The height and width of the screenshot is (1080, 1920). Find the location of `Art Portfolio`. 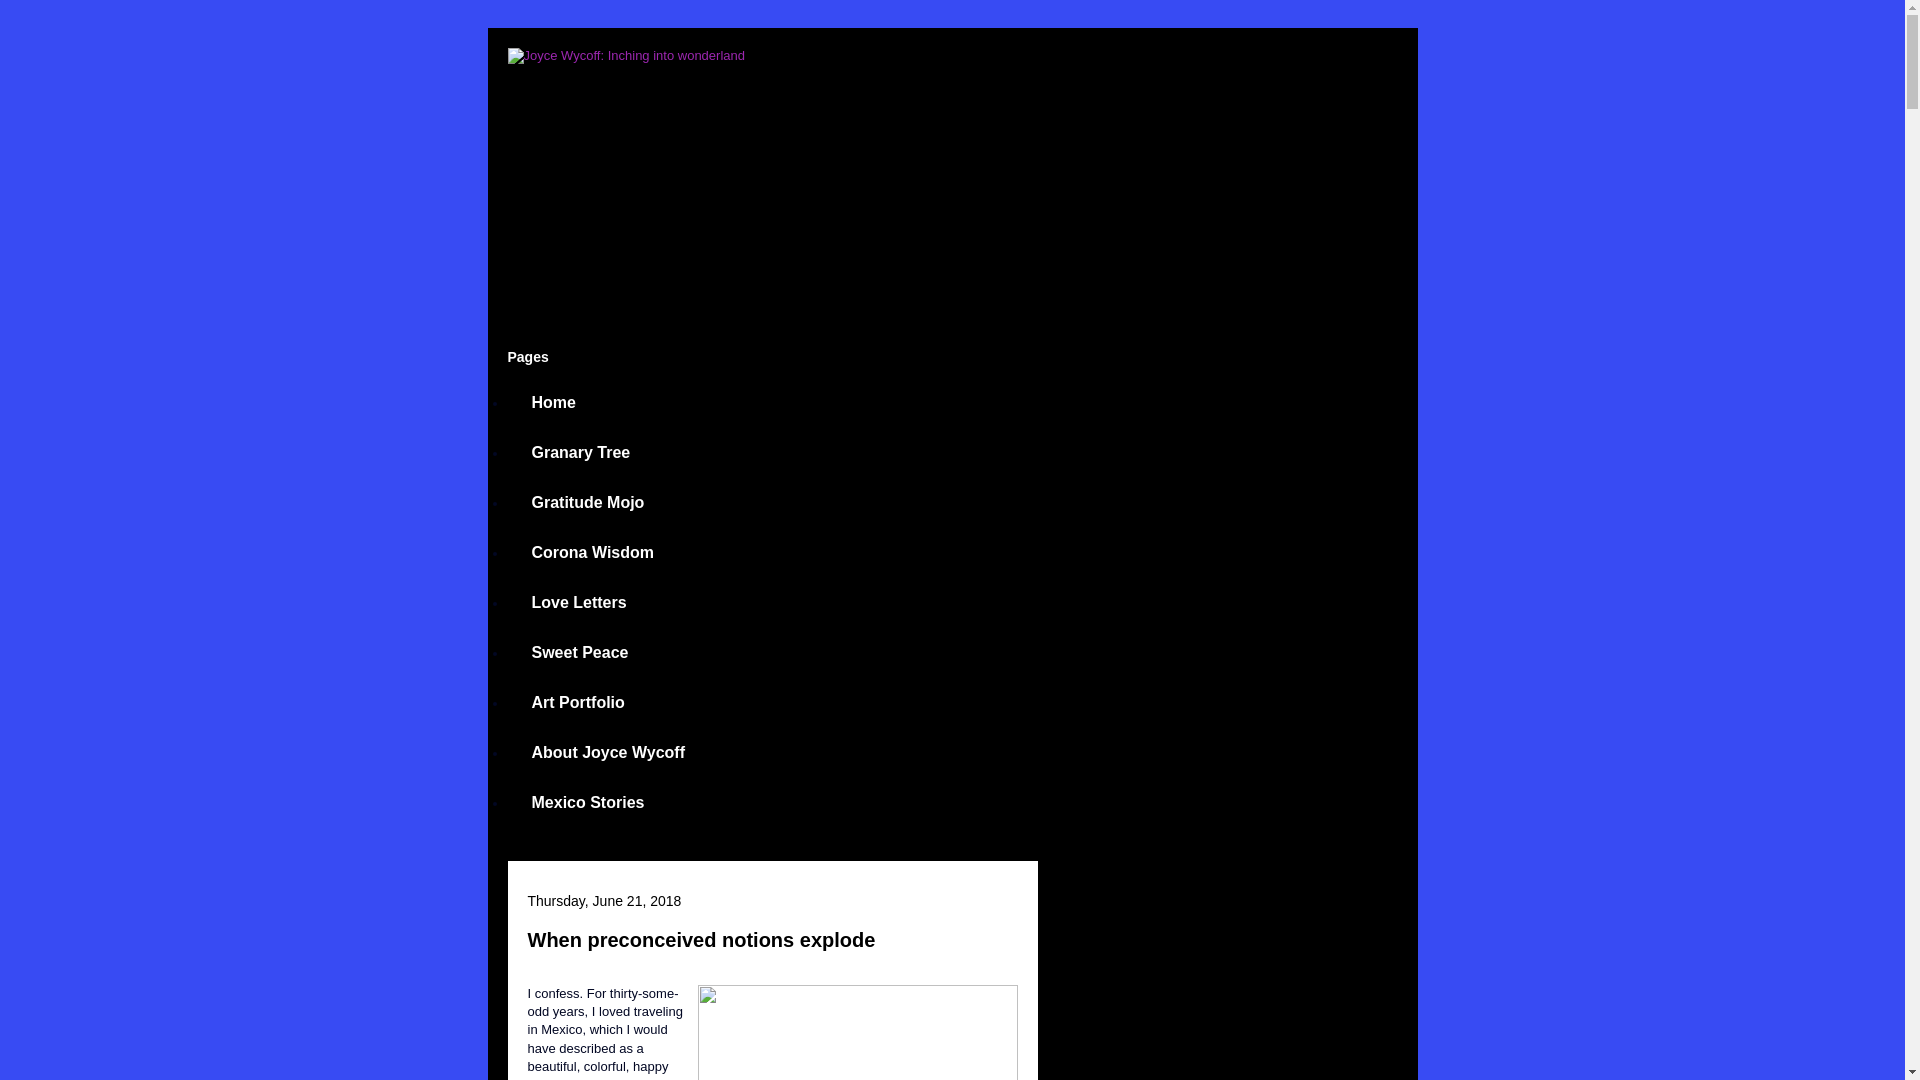

Art Portfolio is located at coordinates (578, 702).